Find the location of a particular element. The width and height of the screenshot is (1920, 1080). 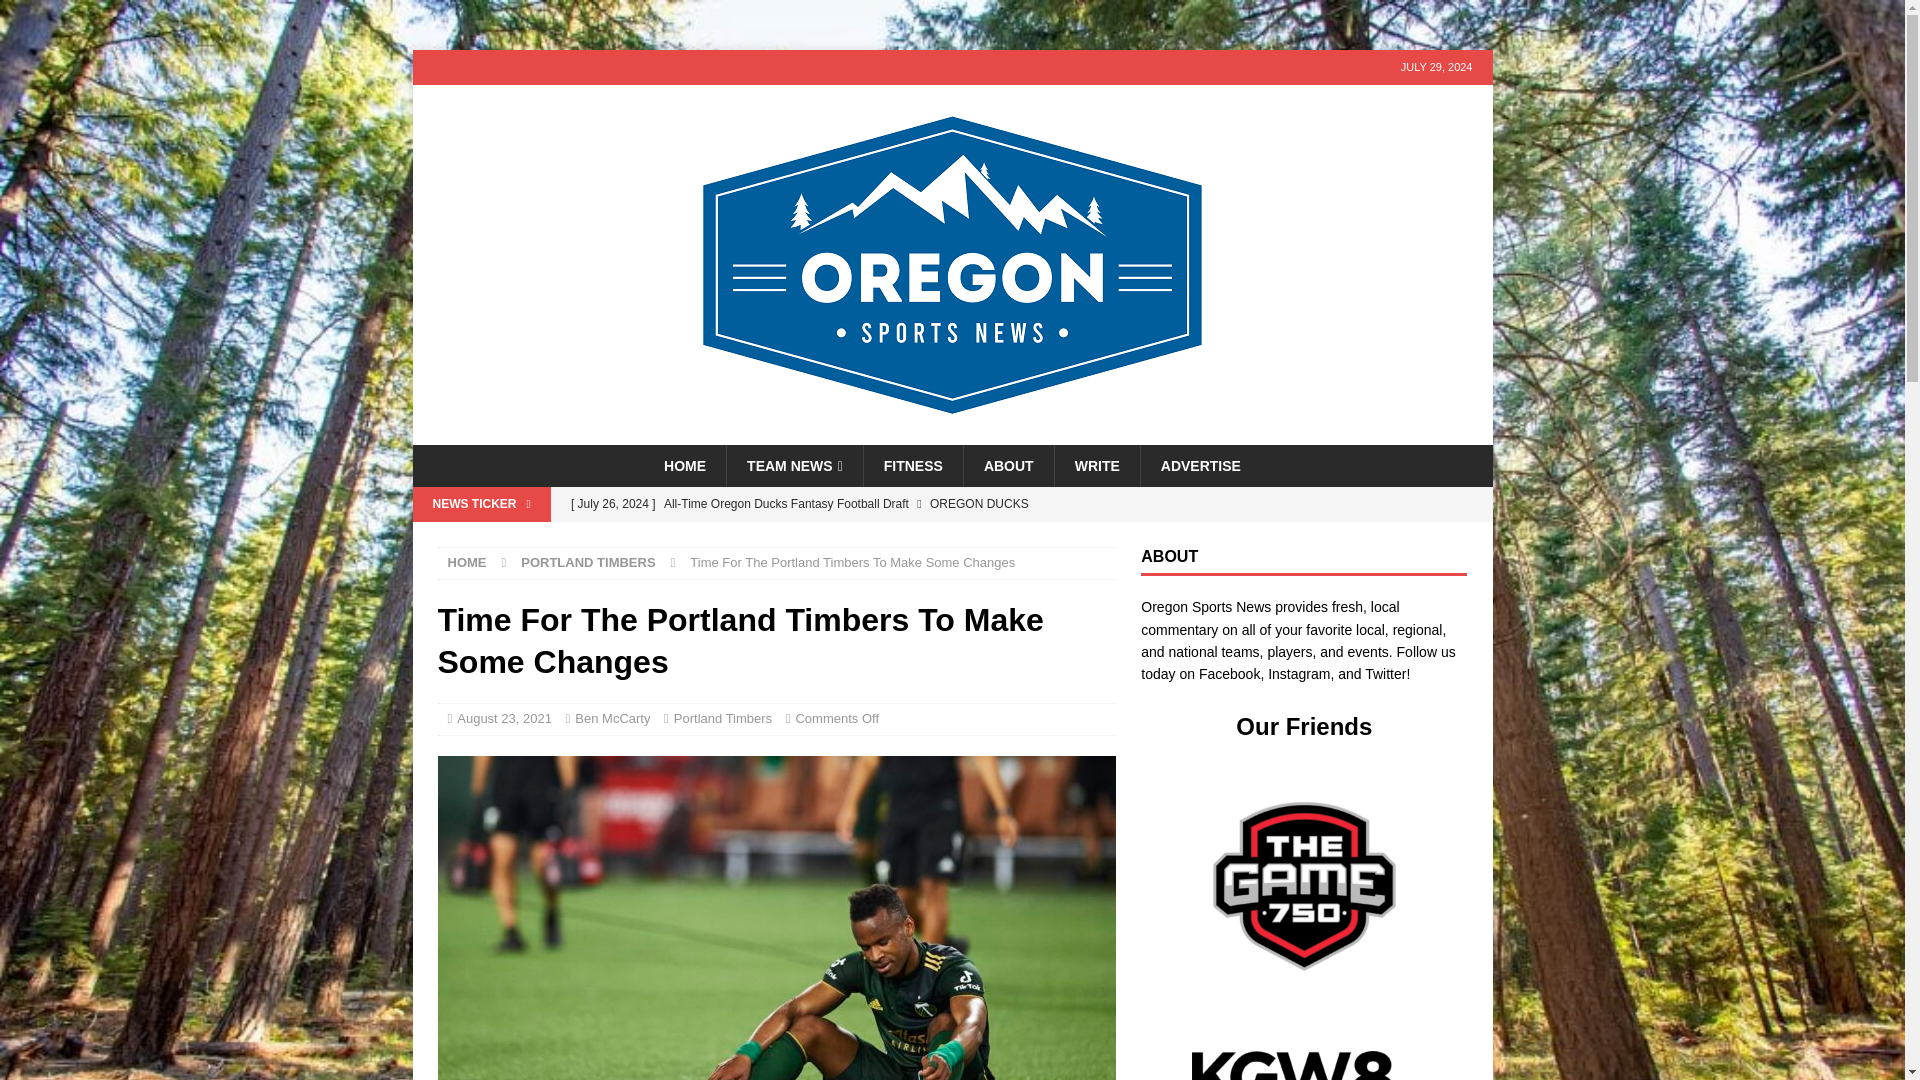

Timbers is located at coordinates (776, 918).